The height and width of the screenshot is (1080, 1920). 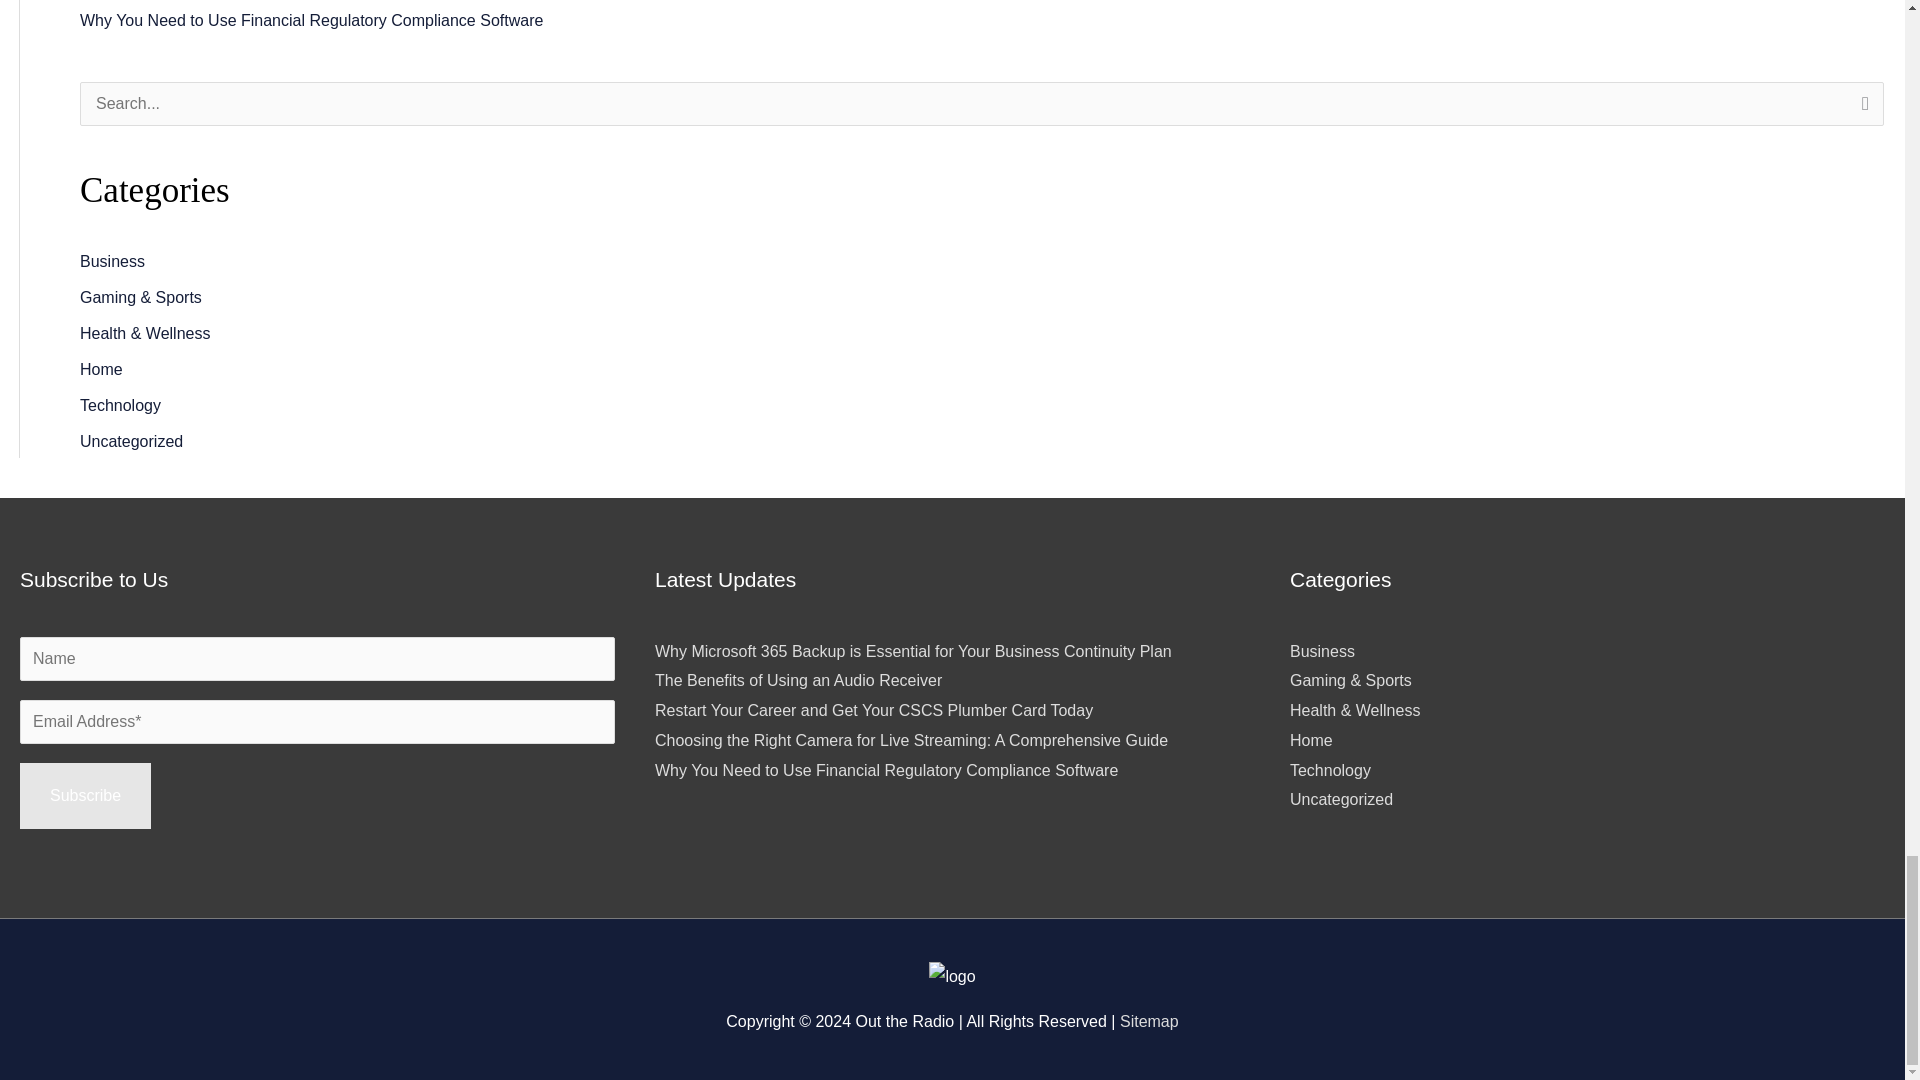 I want to click on Home, so click(x=101, y=369).